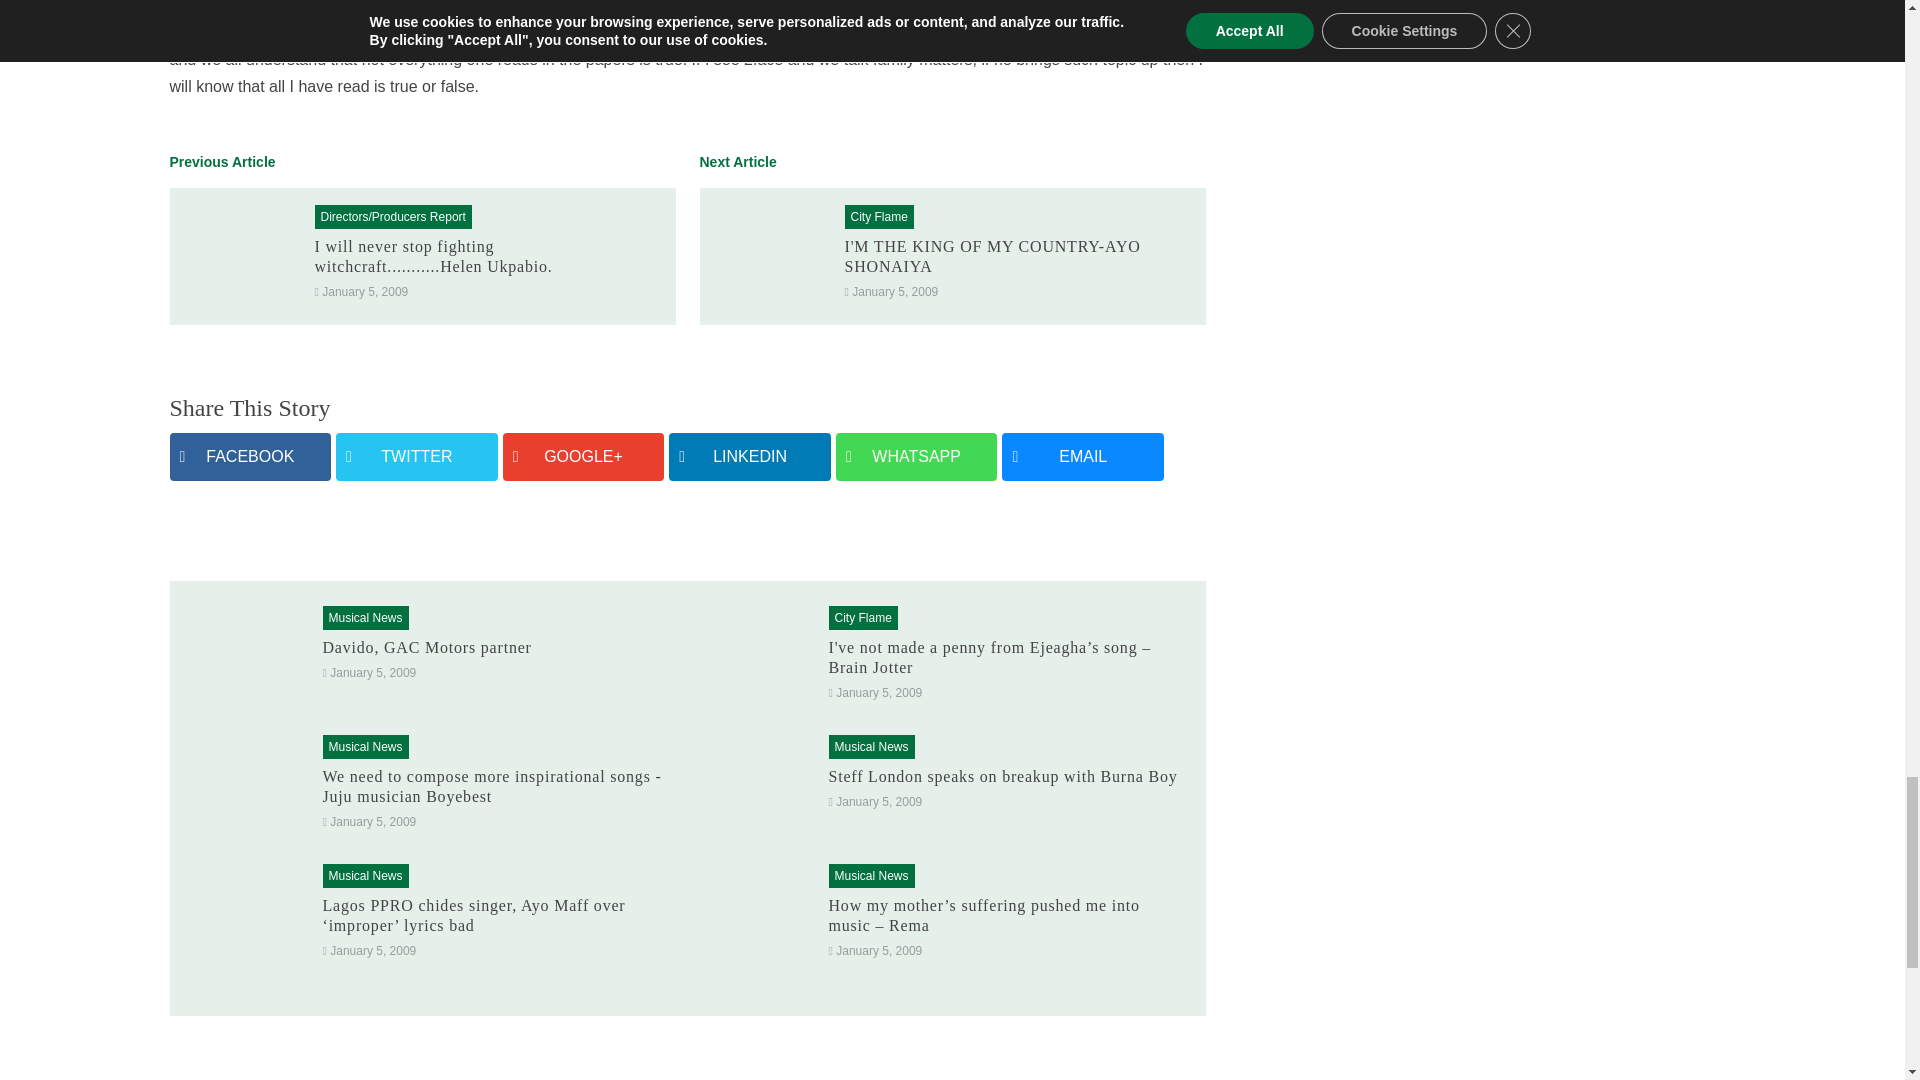  I want to click on googleplus, so click(584, 456).